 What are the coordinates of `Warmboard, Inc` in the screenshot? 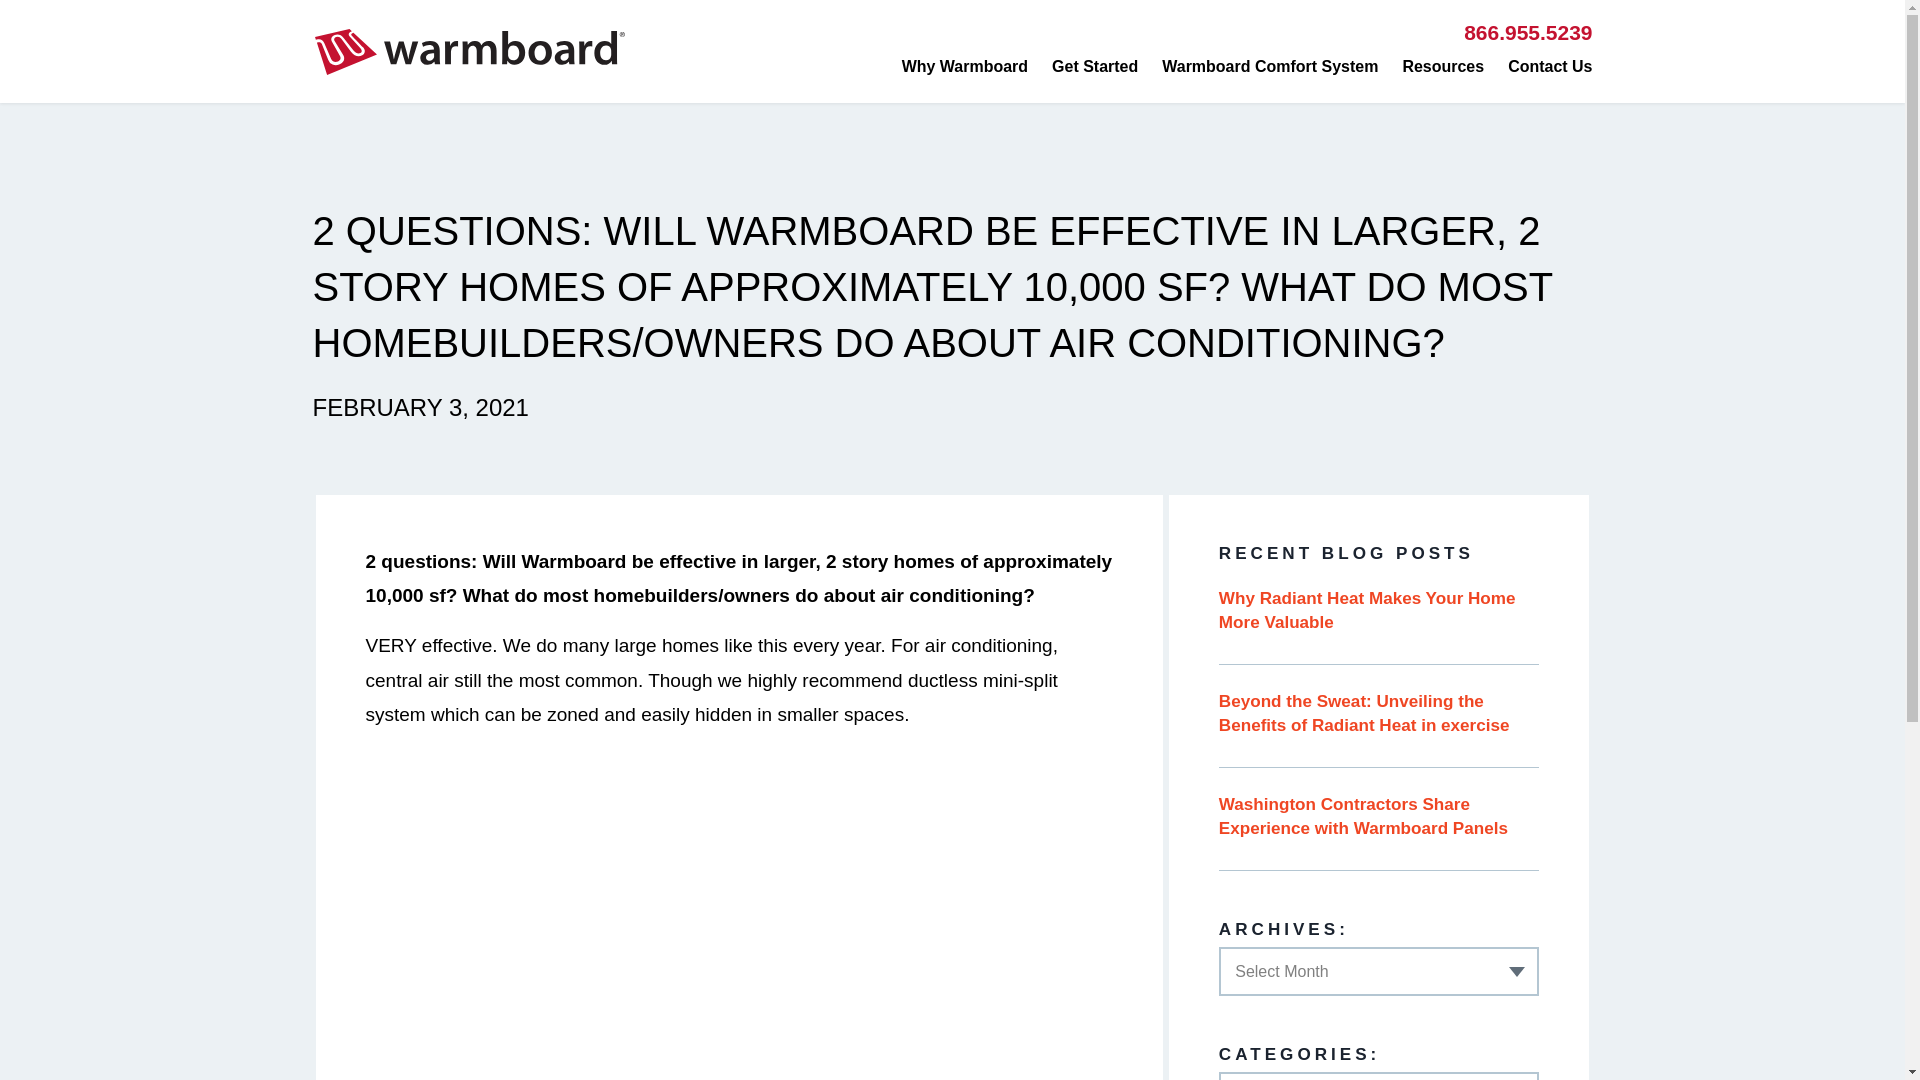 It's located at (470, 52).